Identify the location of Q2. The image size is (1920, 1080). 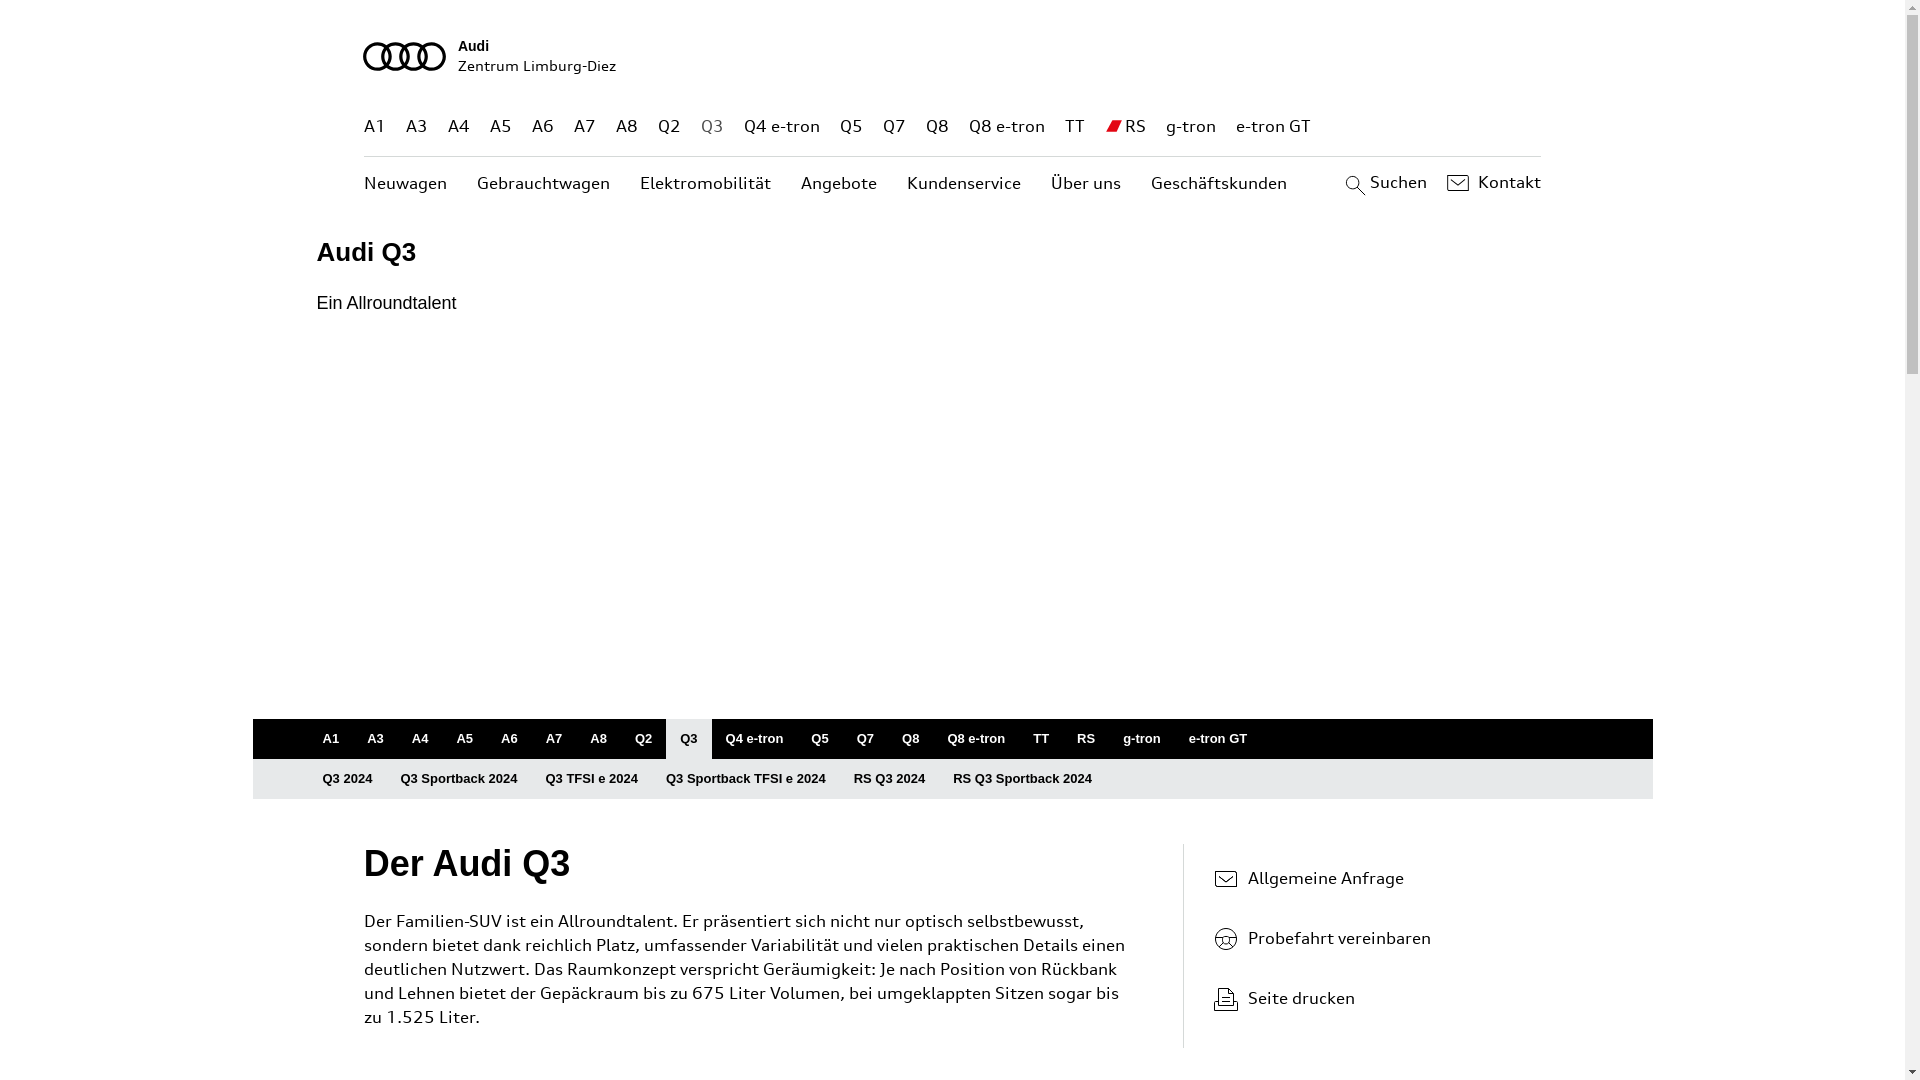
(670, 126).